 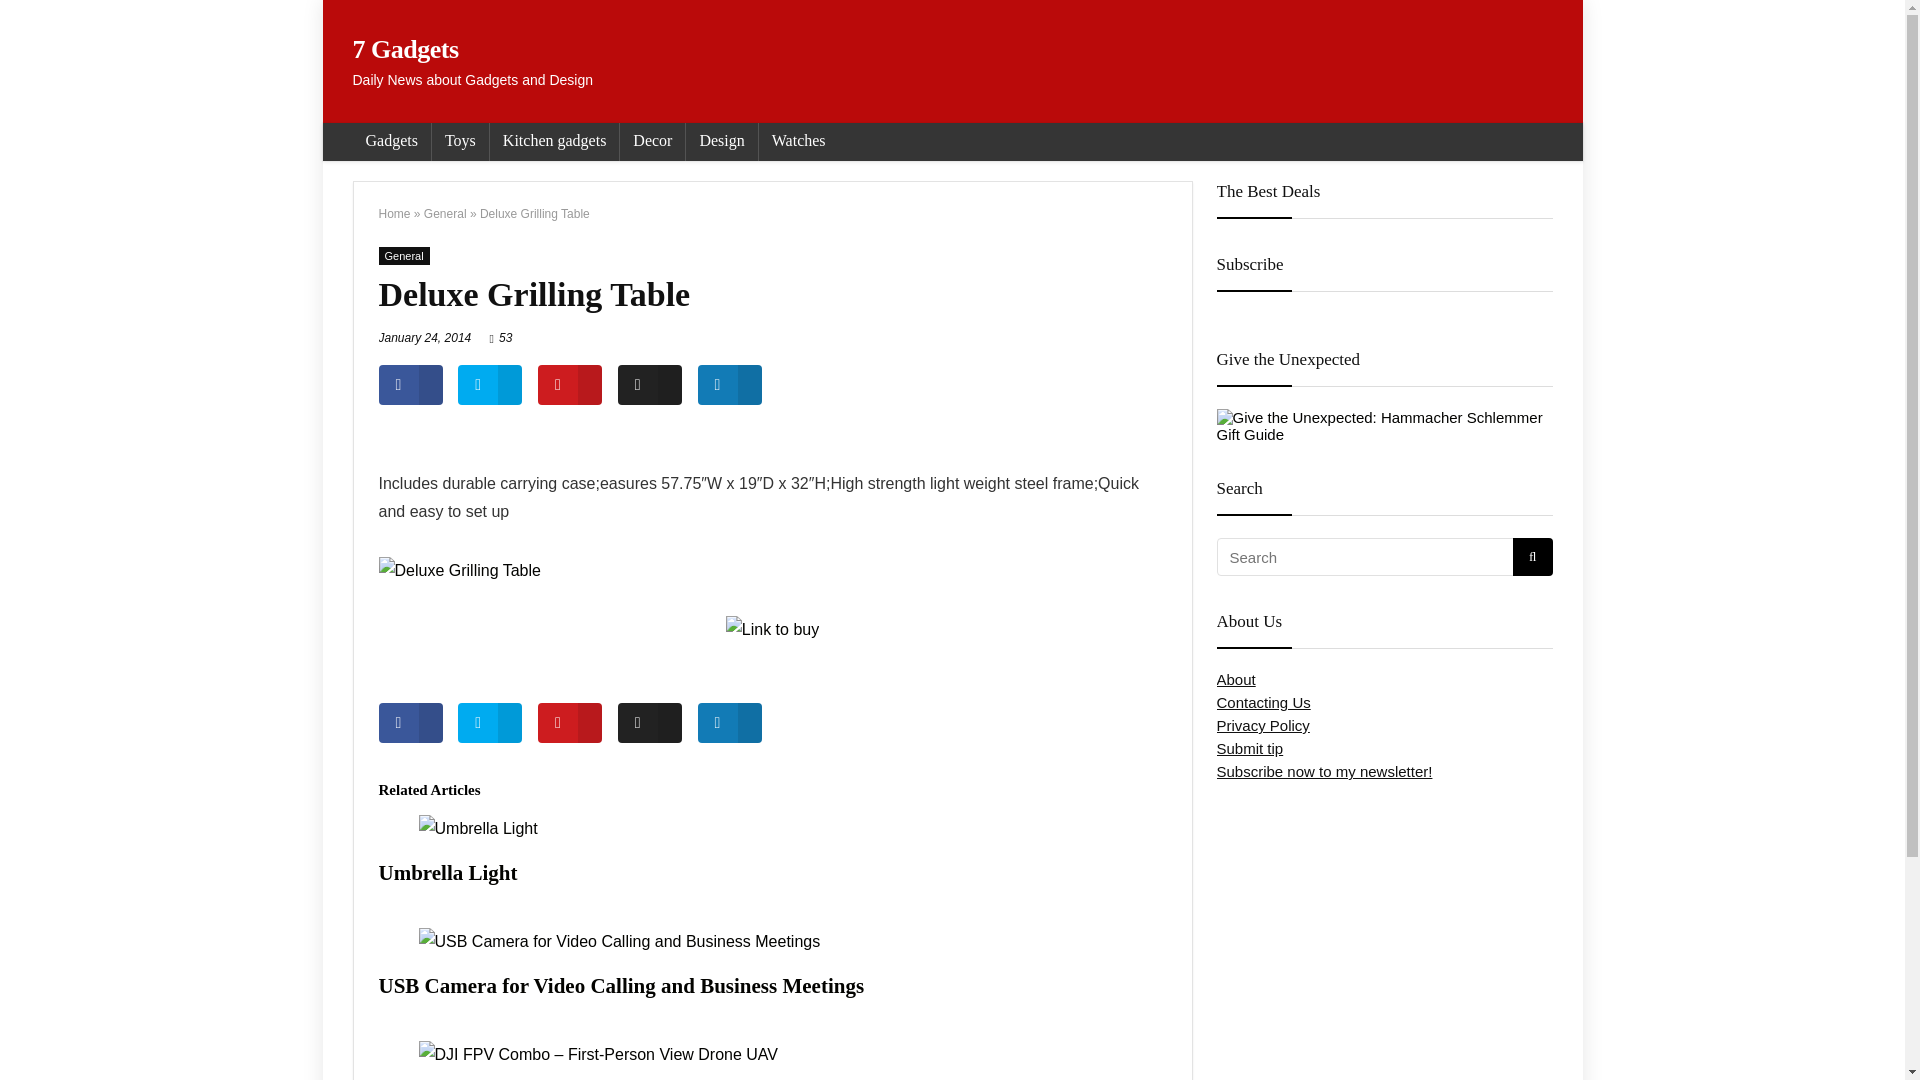 What do you see at coordinates (798, 142) in the screenshot?
I see `Watches` at bounding box center [798, 142].